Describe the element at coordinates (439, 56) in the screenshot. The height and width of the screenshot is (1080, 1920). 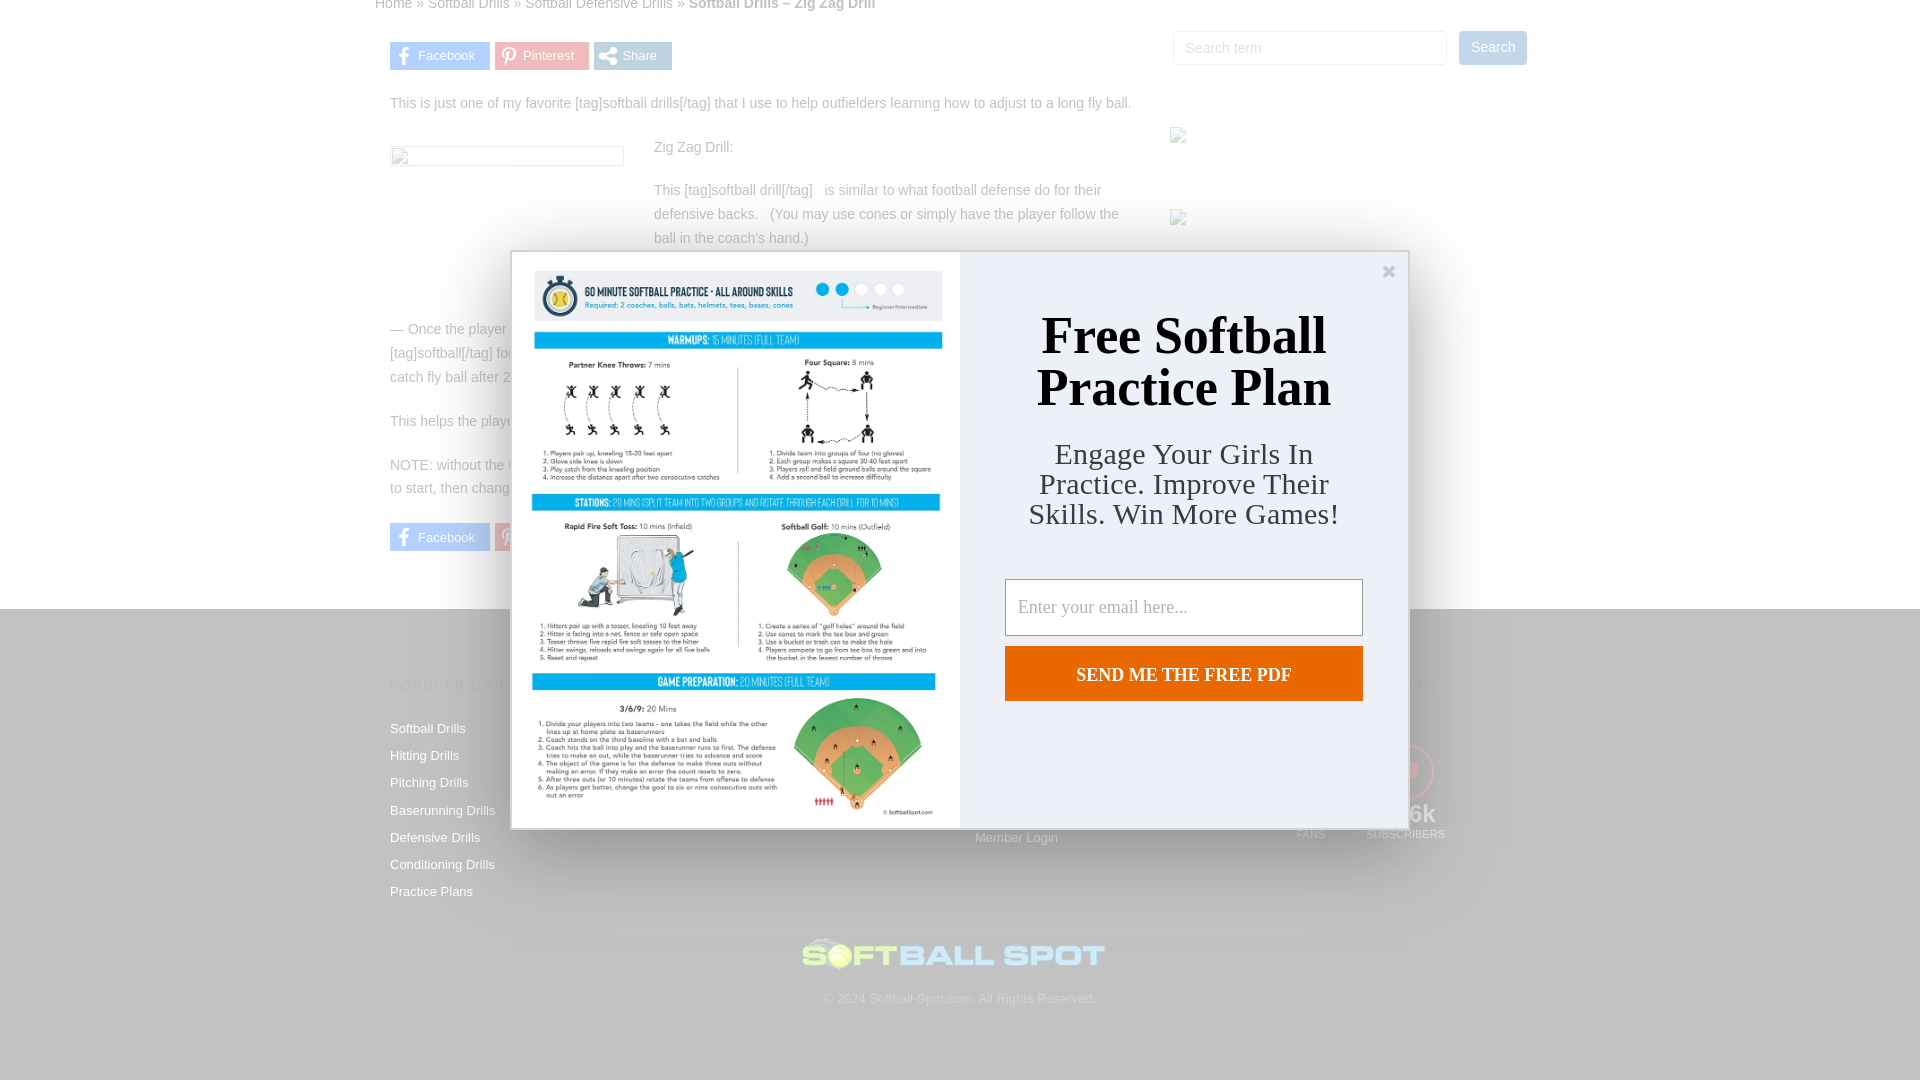
I see `Share on Facebook` at that location.